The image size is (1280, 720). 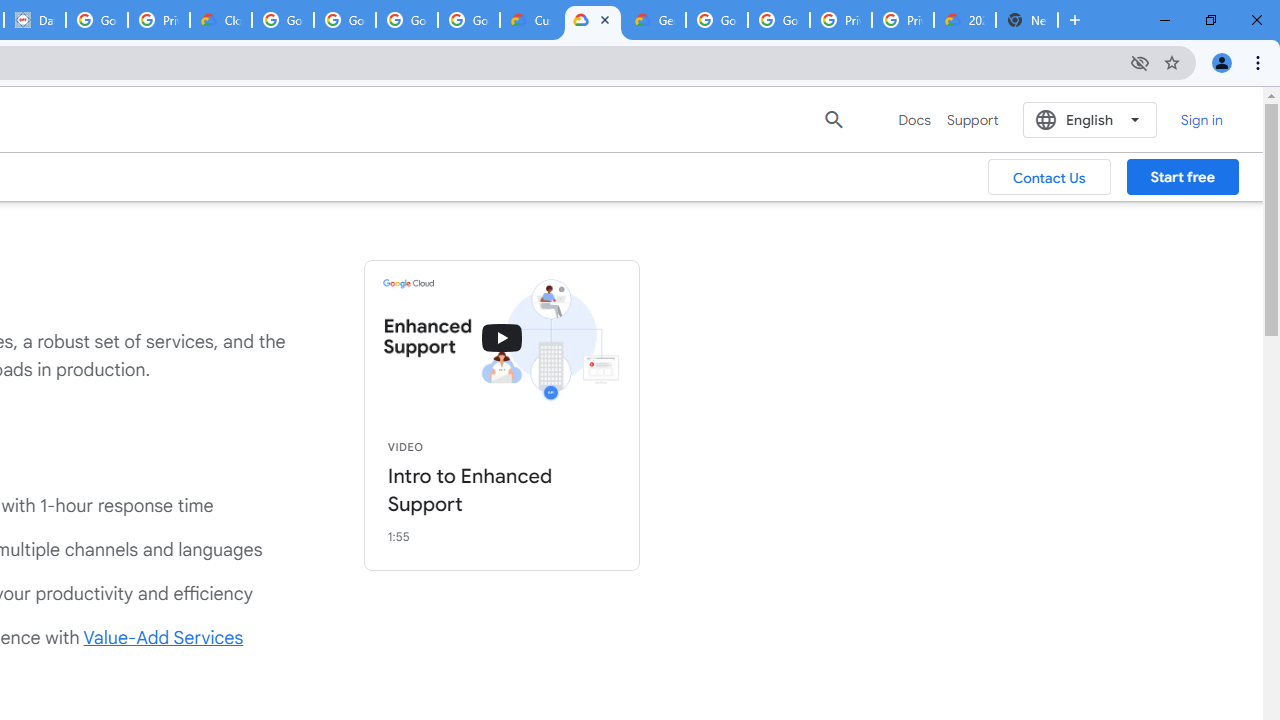 What do you see at coordinates (654, 20) in the screenshot?
I see `Gemini for Business and Developers | Google Cloud` at bounding box center [654, 20].